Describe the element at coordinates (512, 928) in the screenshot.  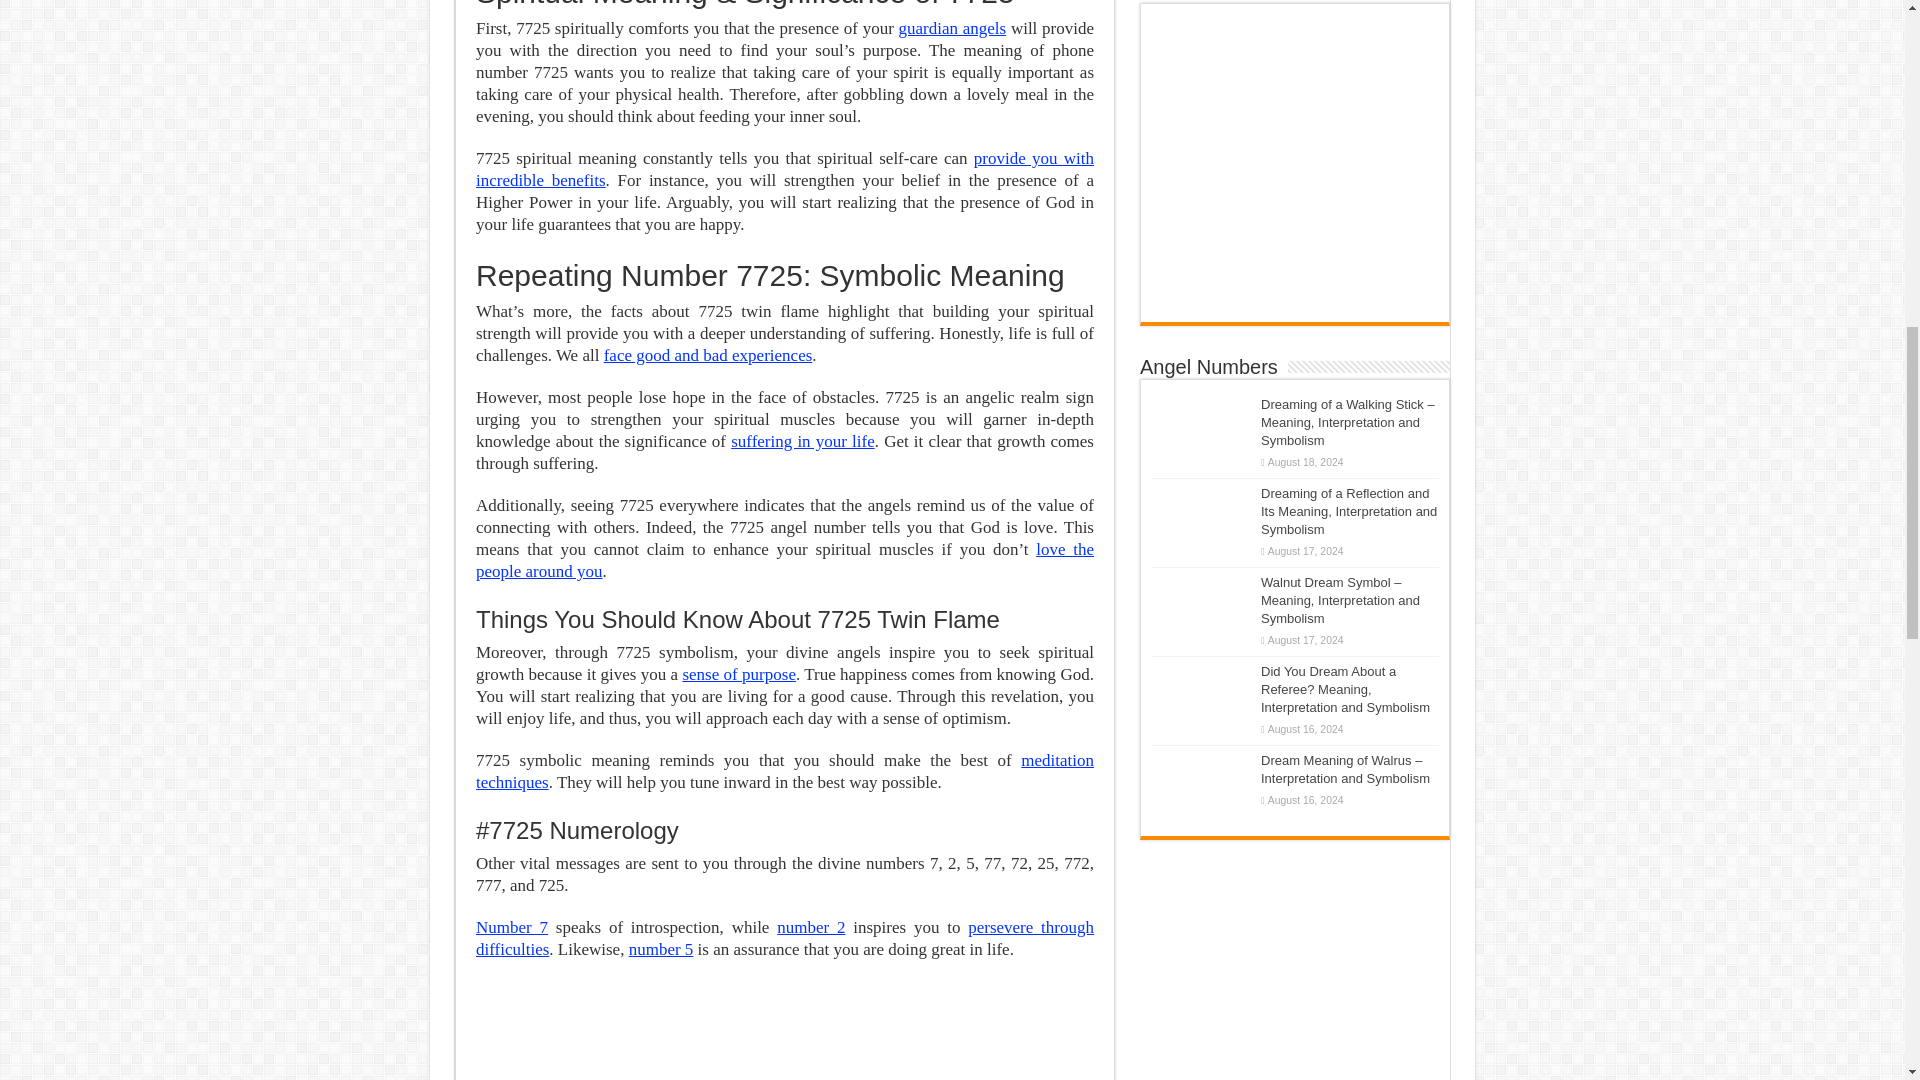
I see `Number 7` at that location.